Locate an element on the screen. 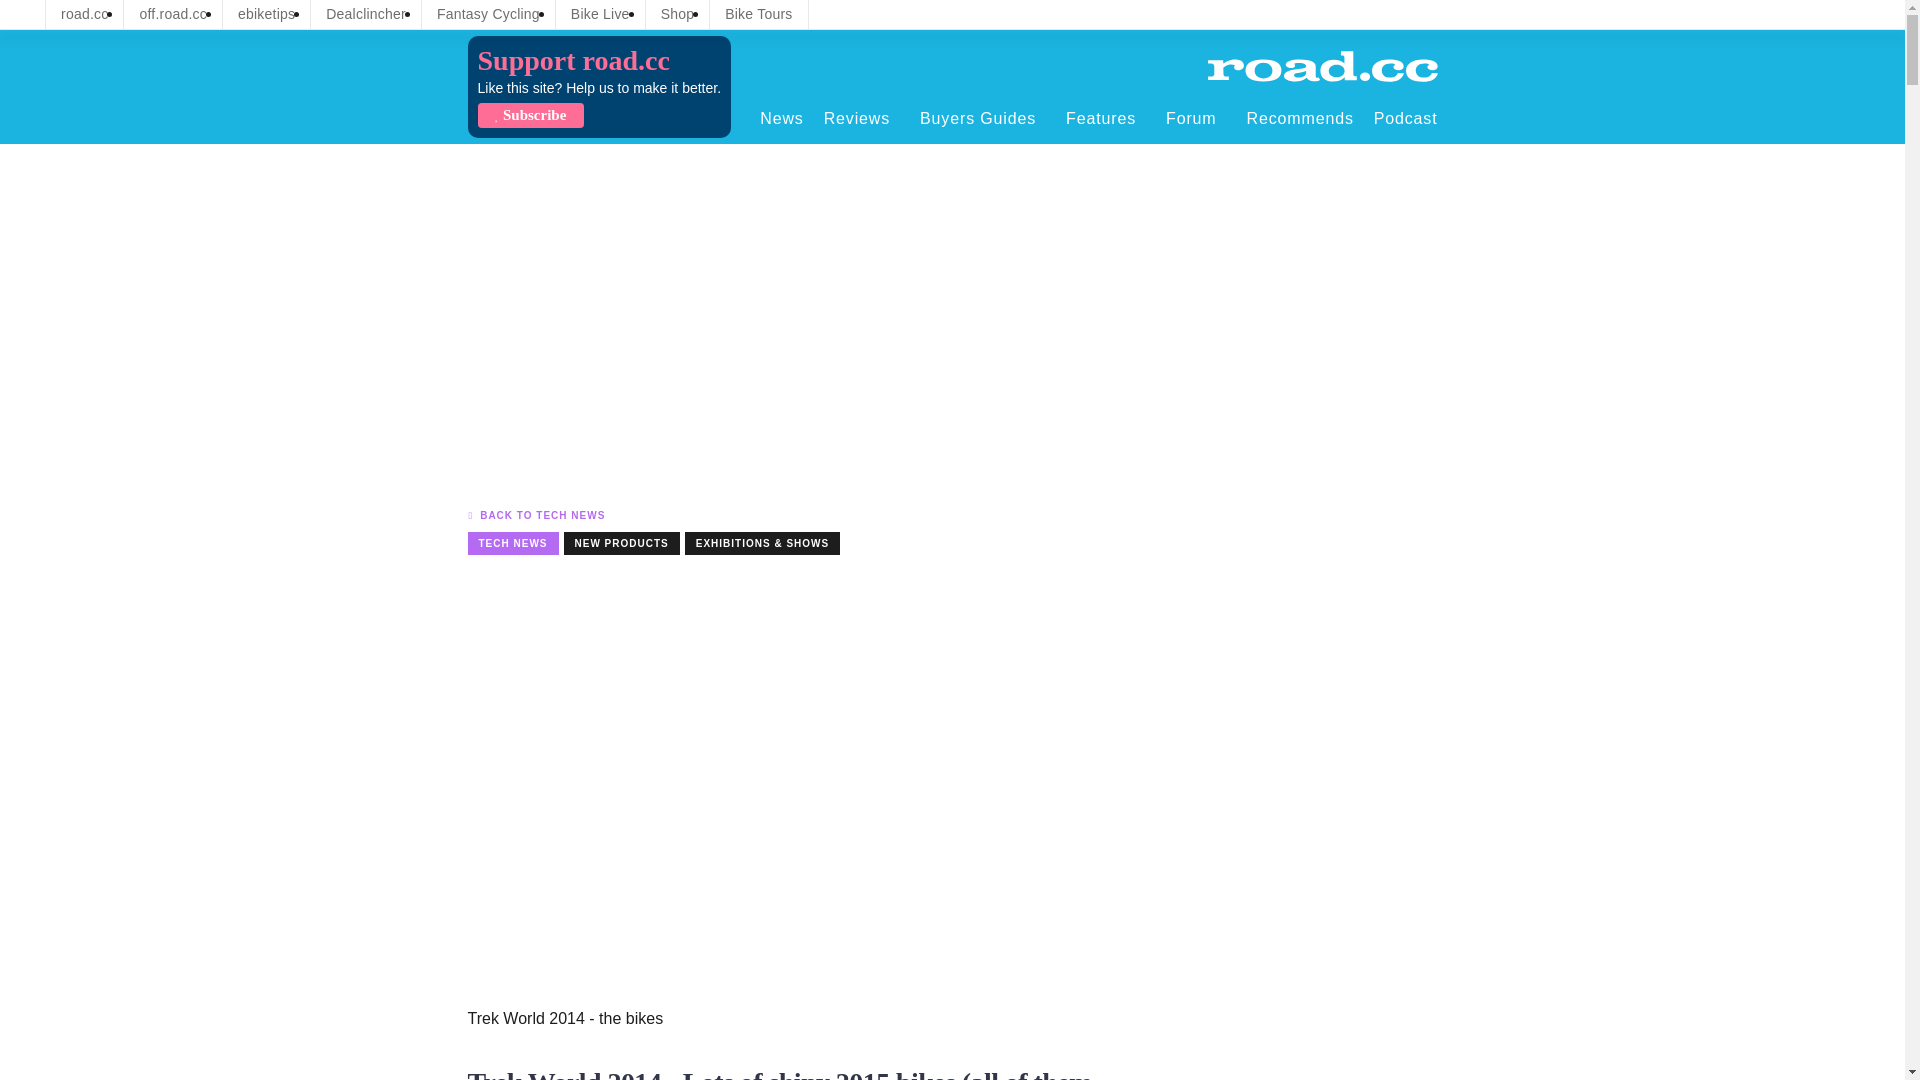 This screenshot has height=1080, width=1920. ebiketips is located at coordinates (266, 14).